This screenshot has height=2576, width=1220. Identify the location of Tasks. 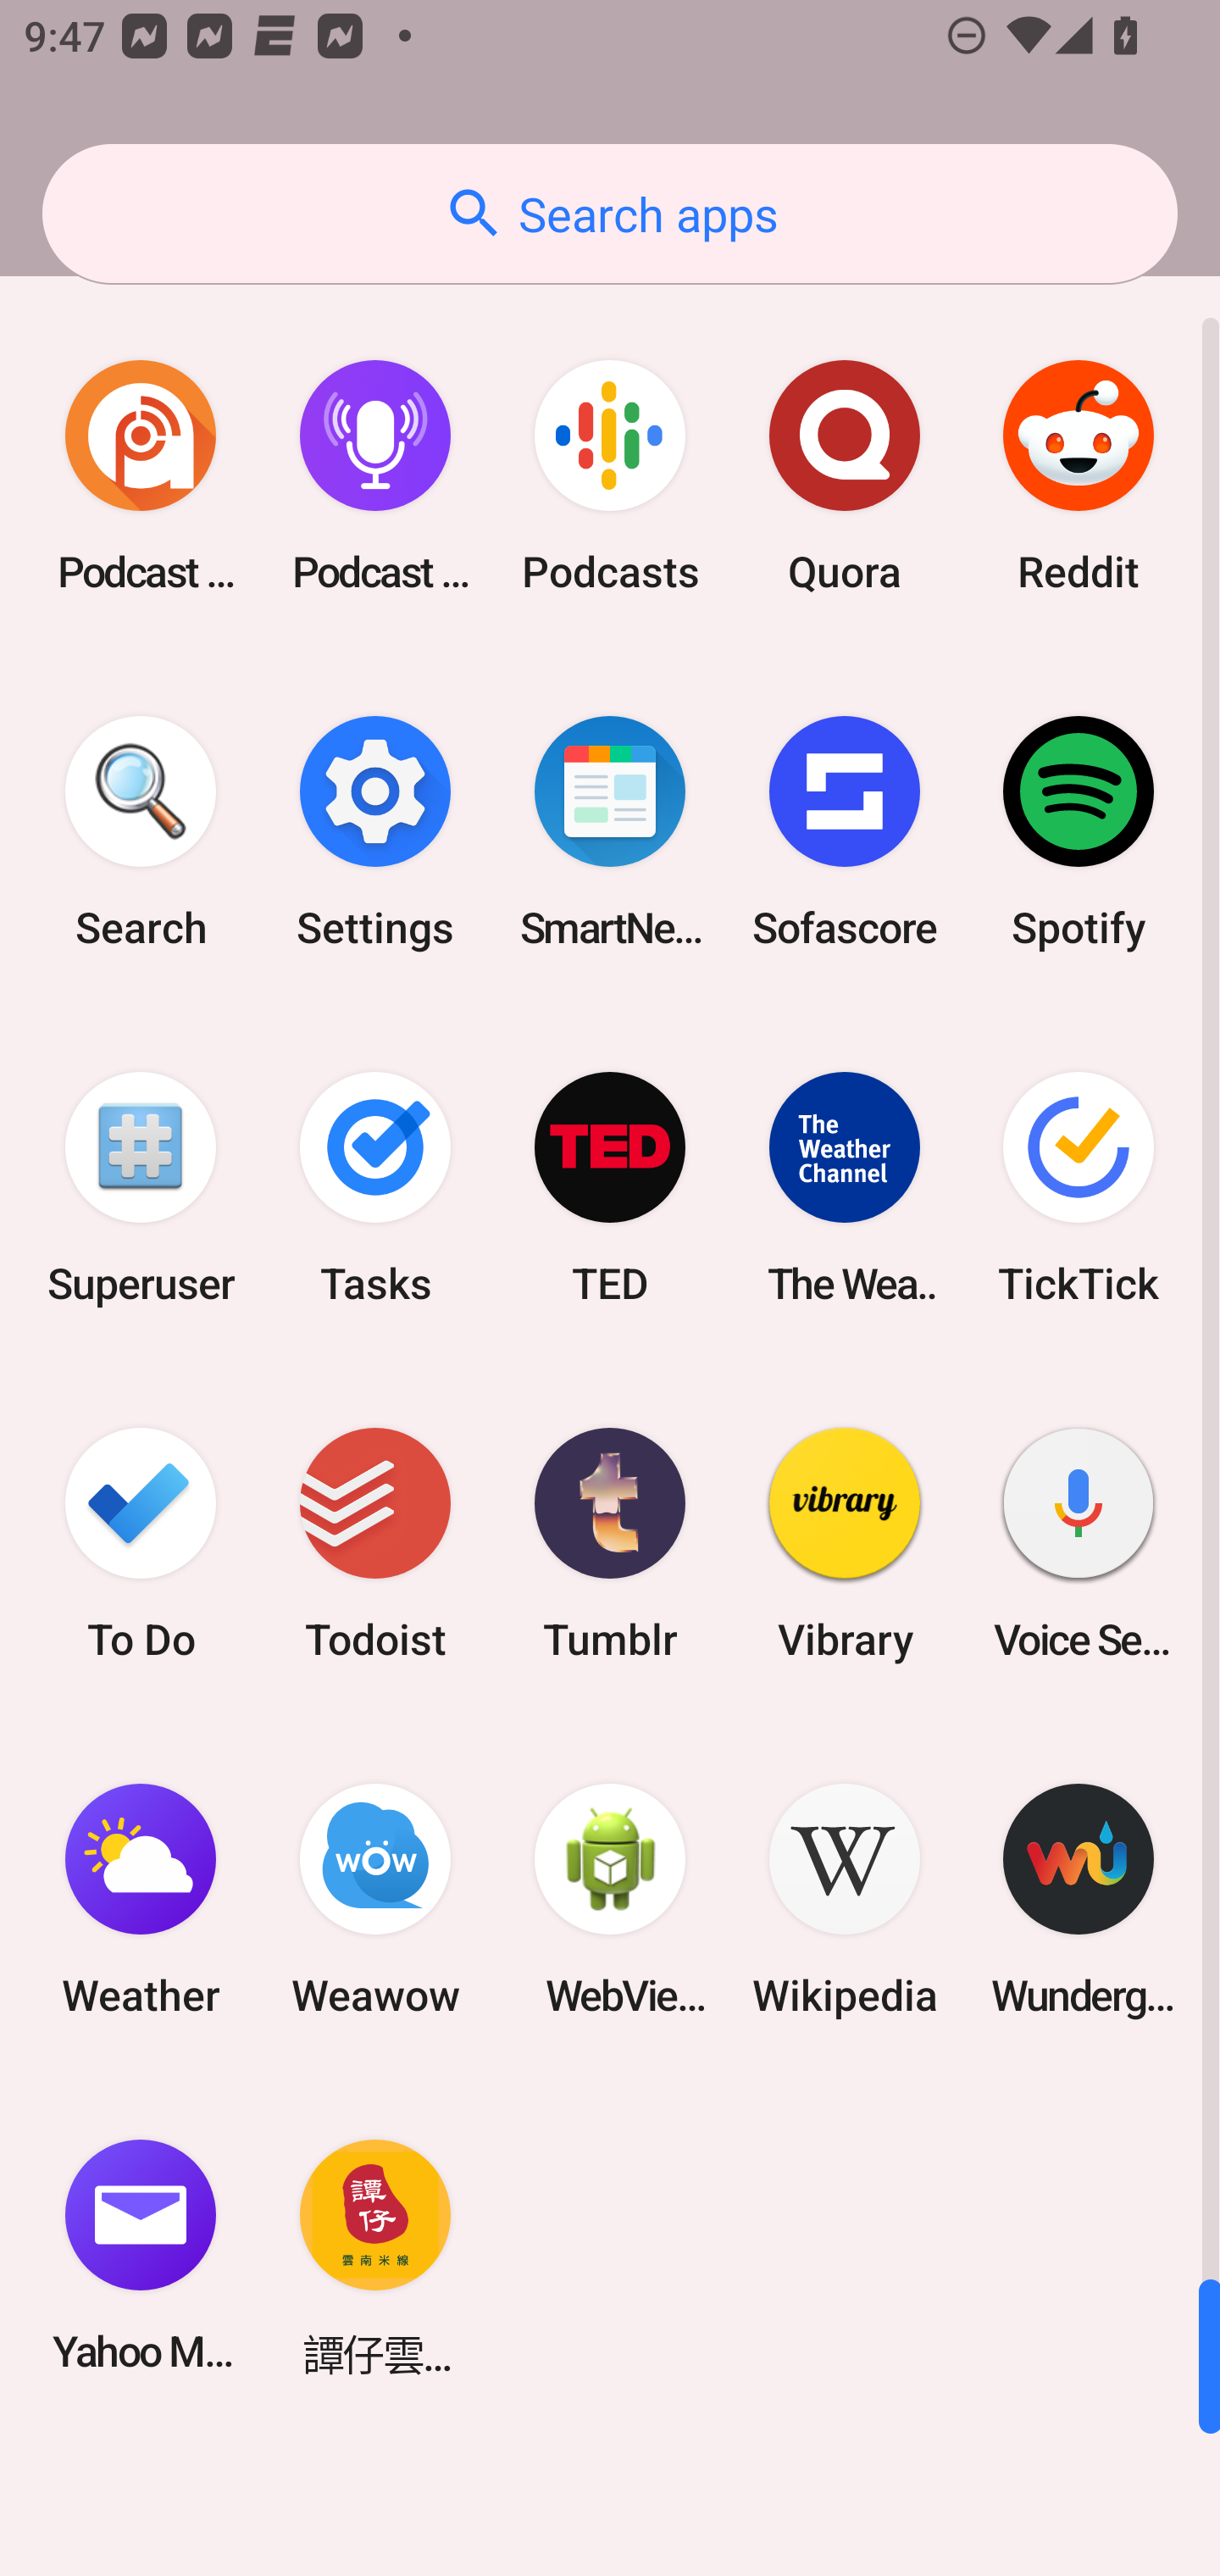
(375, 1187).